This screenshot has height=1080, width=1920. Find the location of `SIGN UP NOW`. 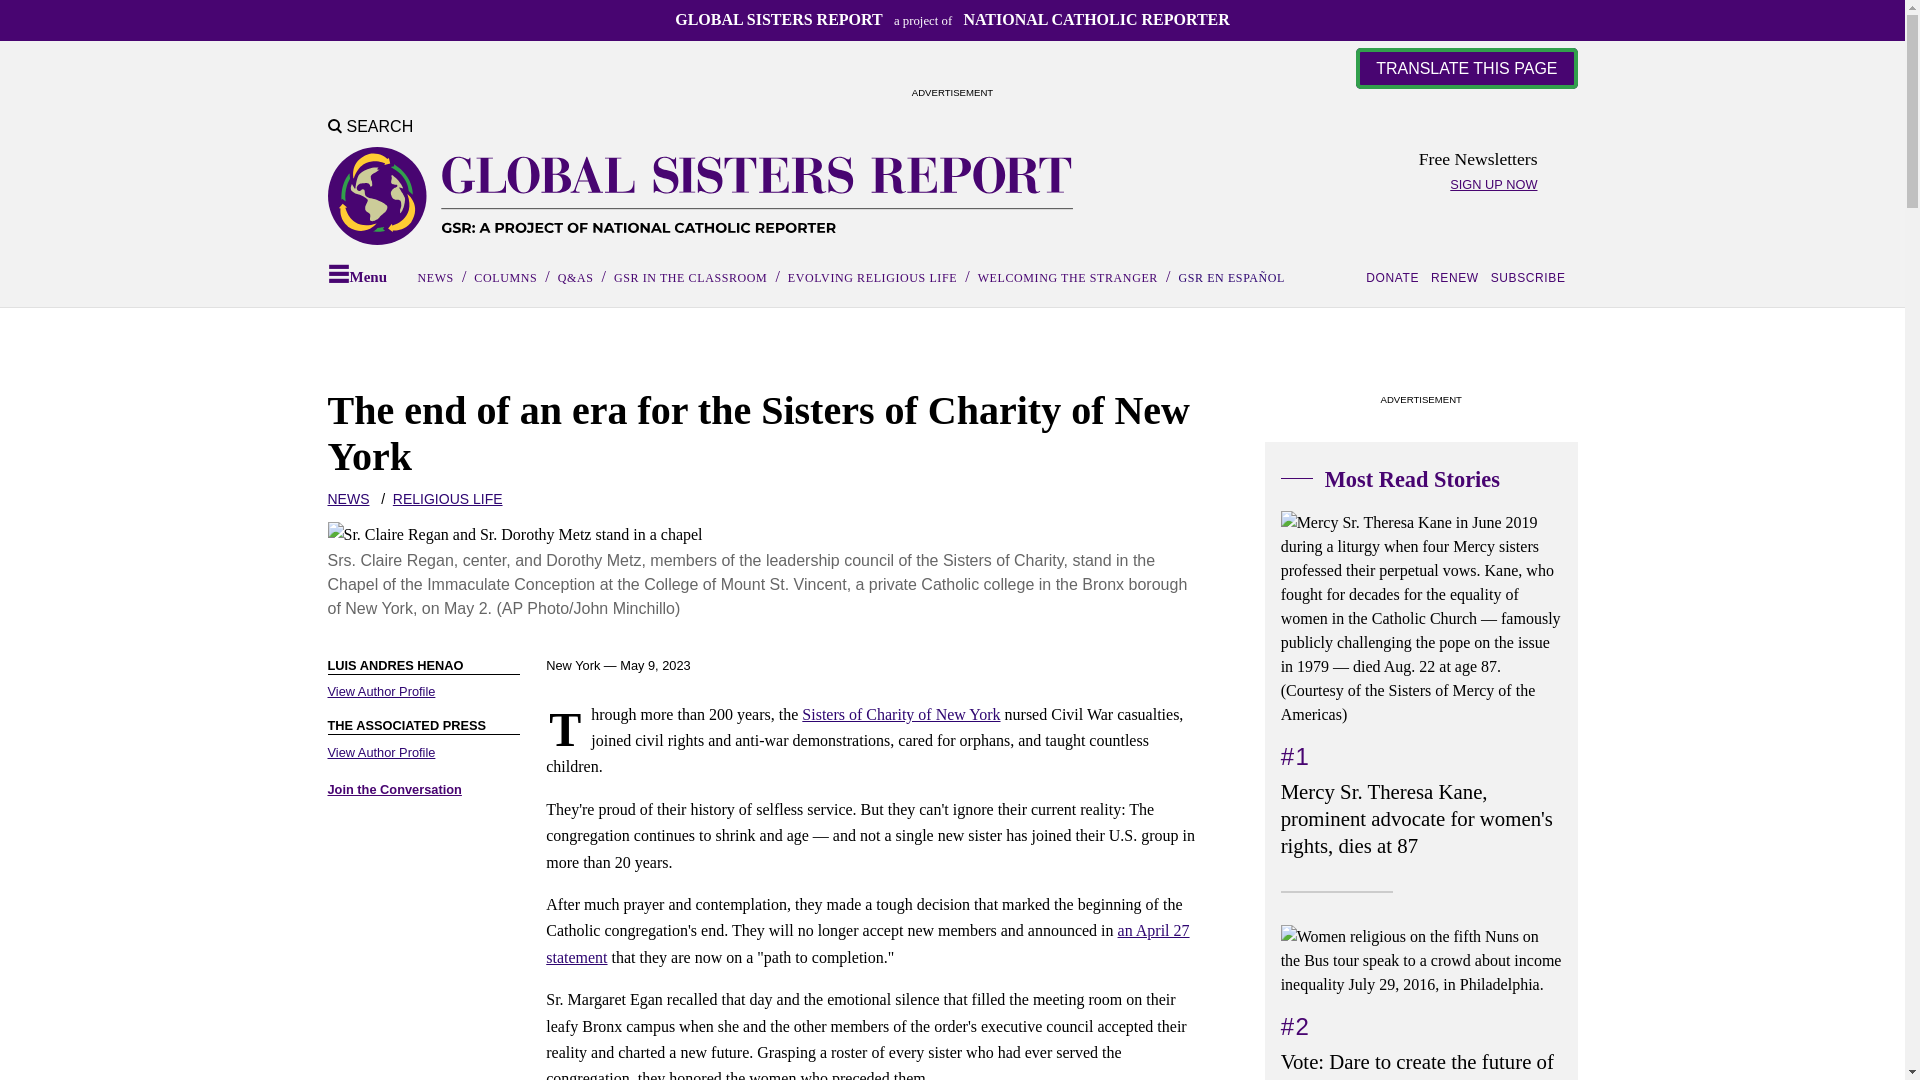

SIGN UP NOW is located at coordinates (1493, 184).